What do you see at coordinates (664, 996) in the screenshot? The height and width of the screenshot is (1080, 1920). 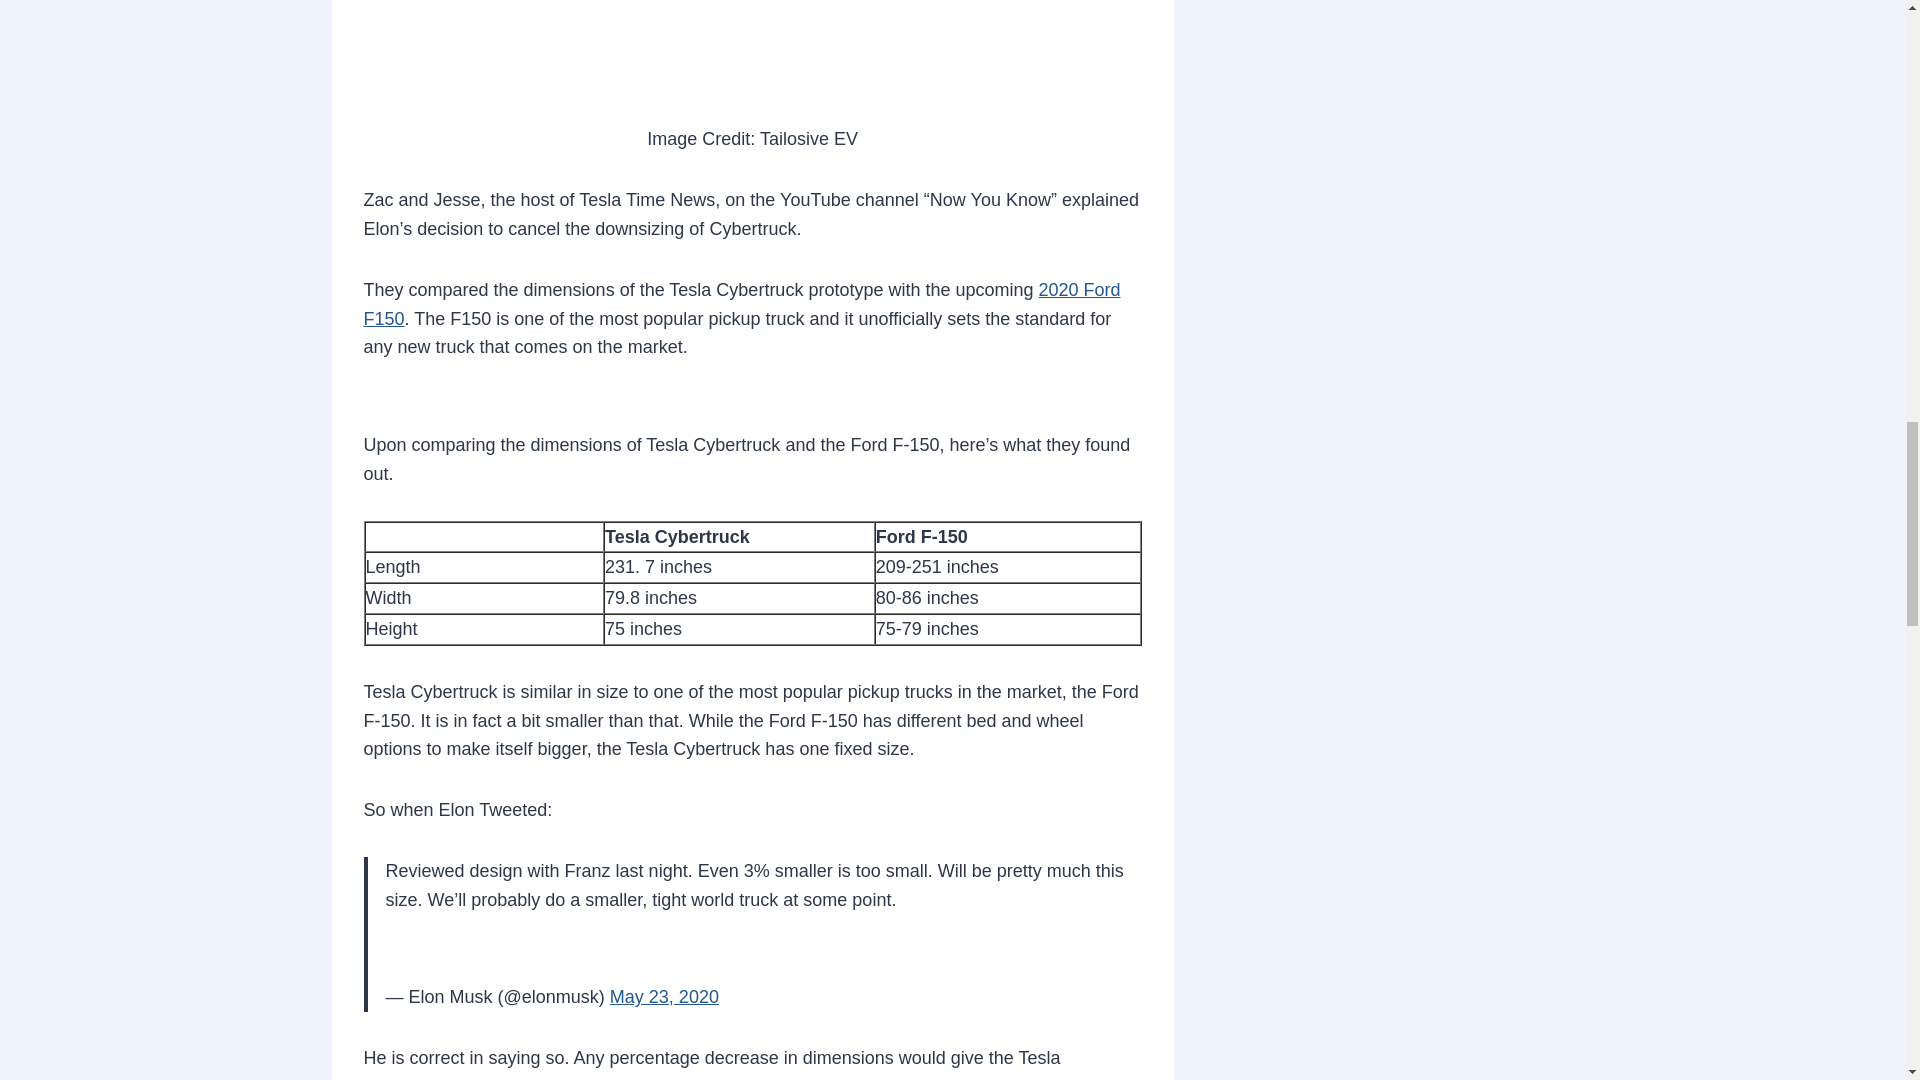 I see `May 23, 2020` at bounding box center [664, 996].